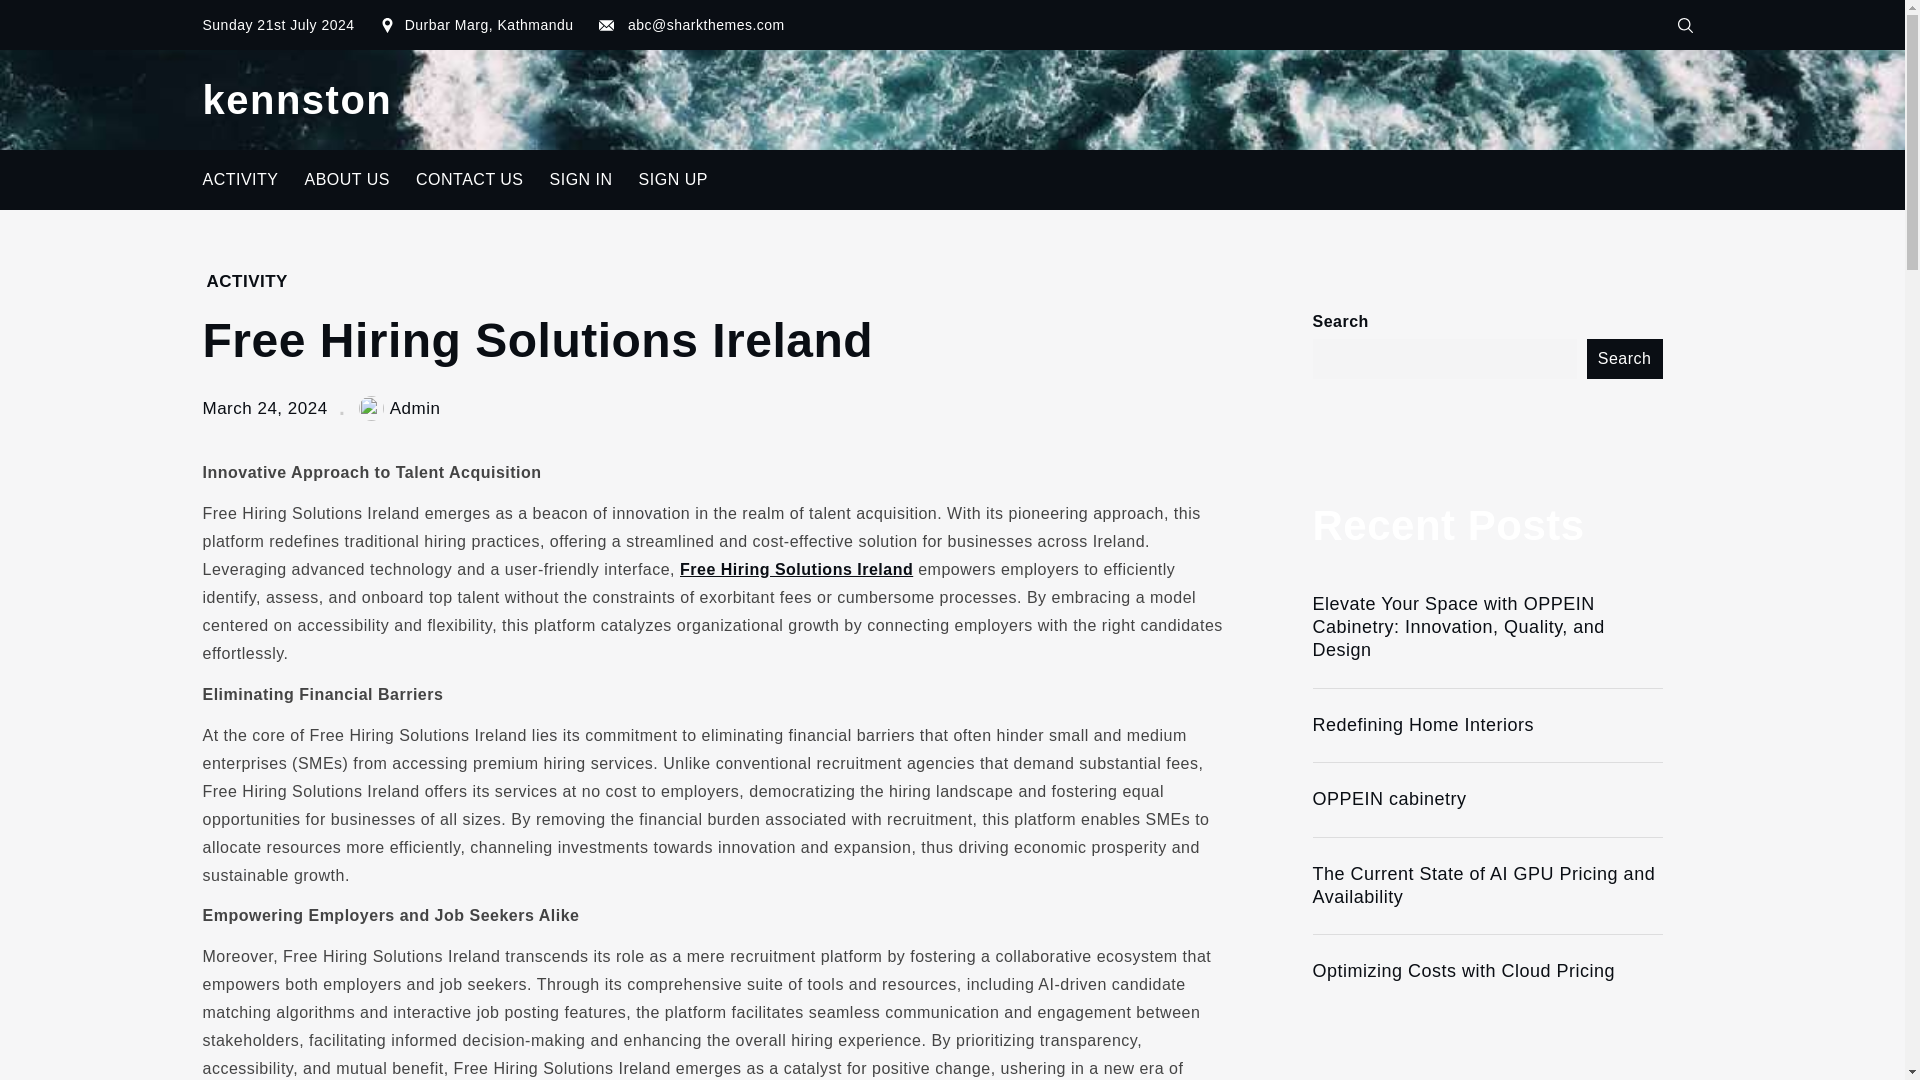 Image resolution: width=1920 pixels, height=1080 pixels. Describe the element at coordinates (1486, 800) in the screenshot. I see `OPPEIN cabinetry` at that location.